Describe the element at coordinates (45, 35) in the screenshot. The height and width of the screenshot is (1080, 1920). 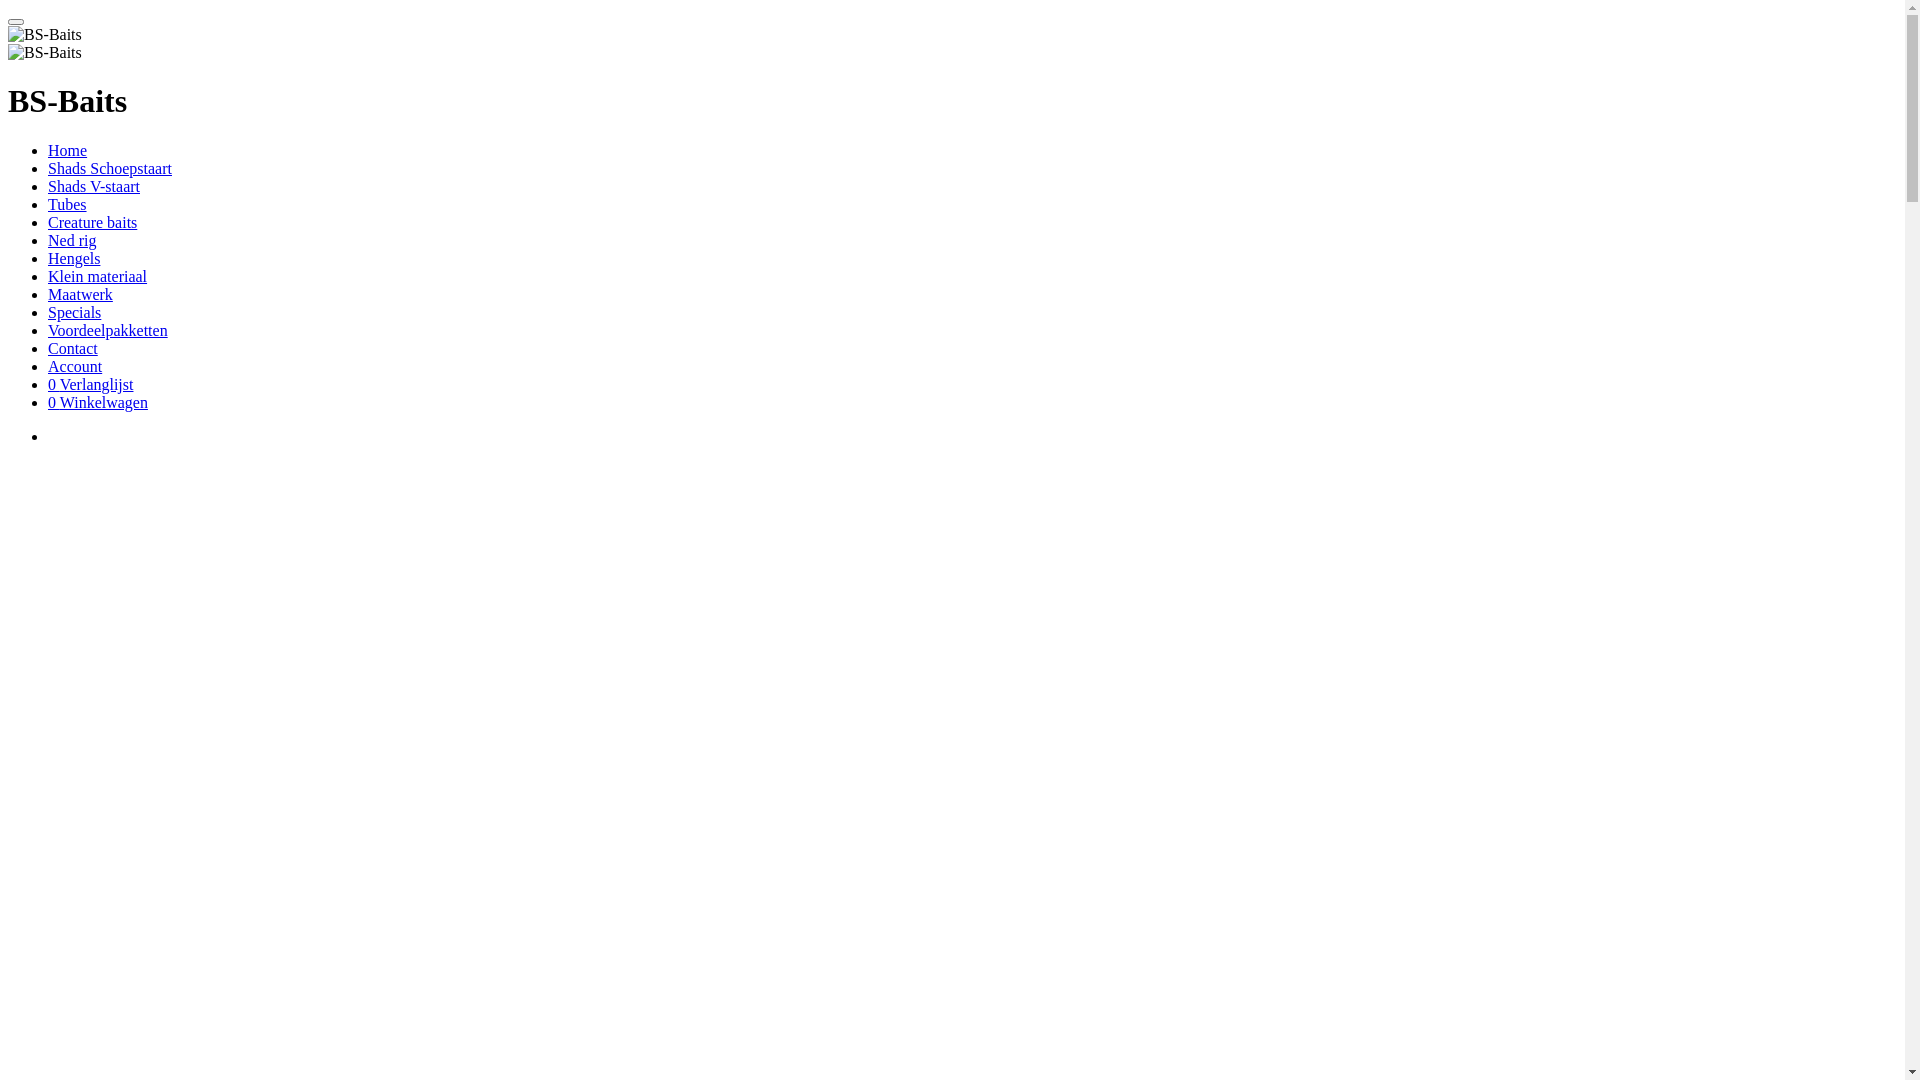
I see `BS-Baits` at that location.